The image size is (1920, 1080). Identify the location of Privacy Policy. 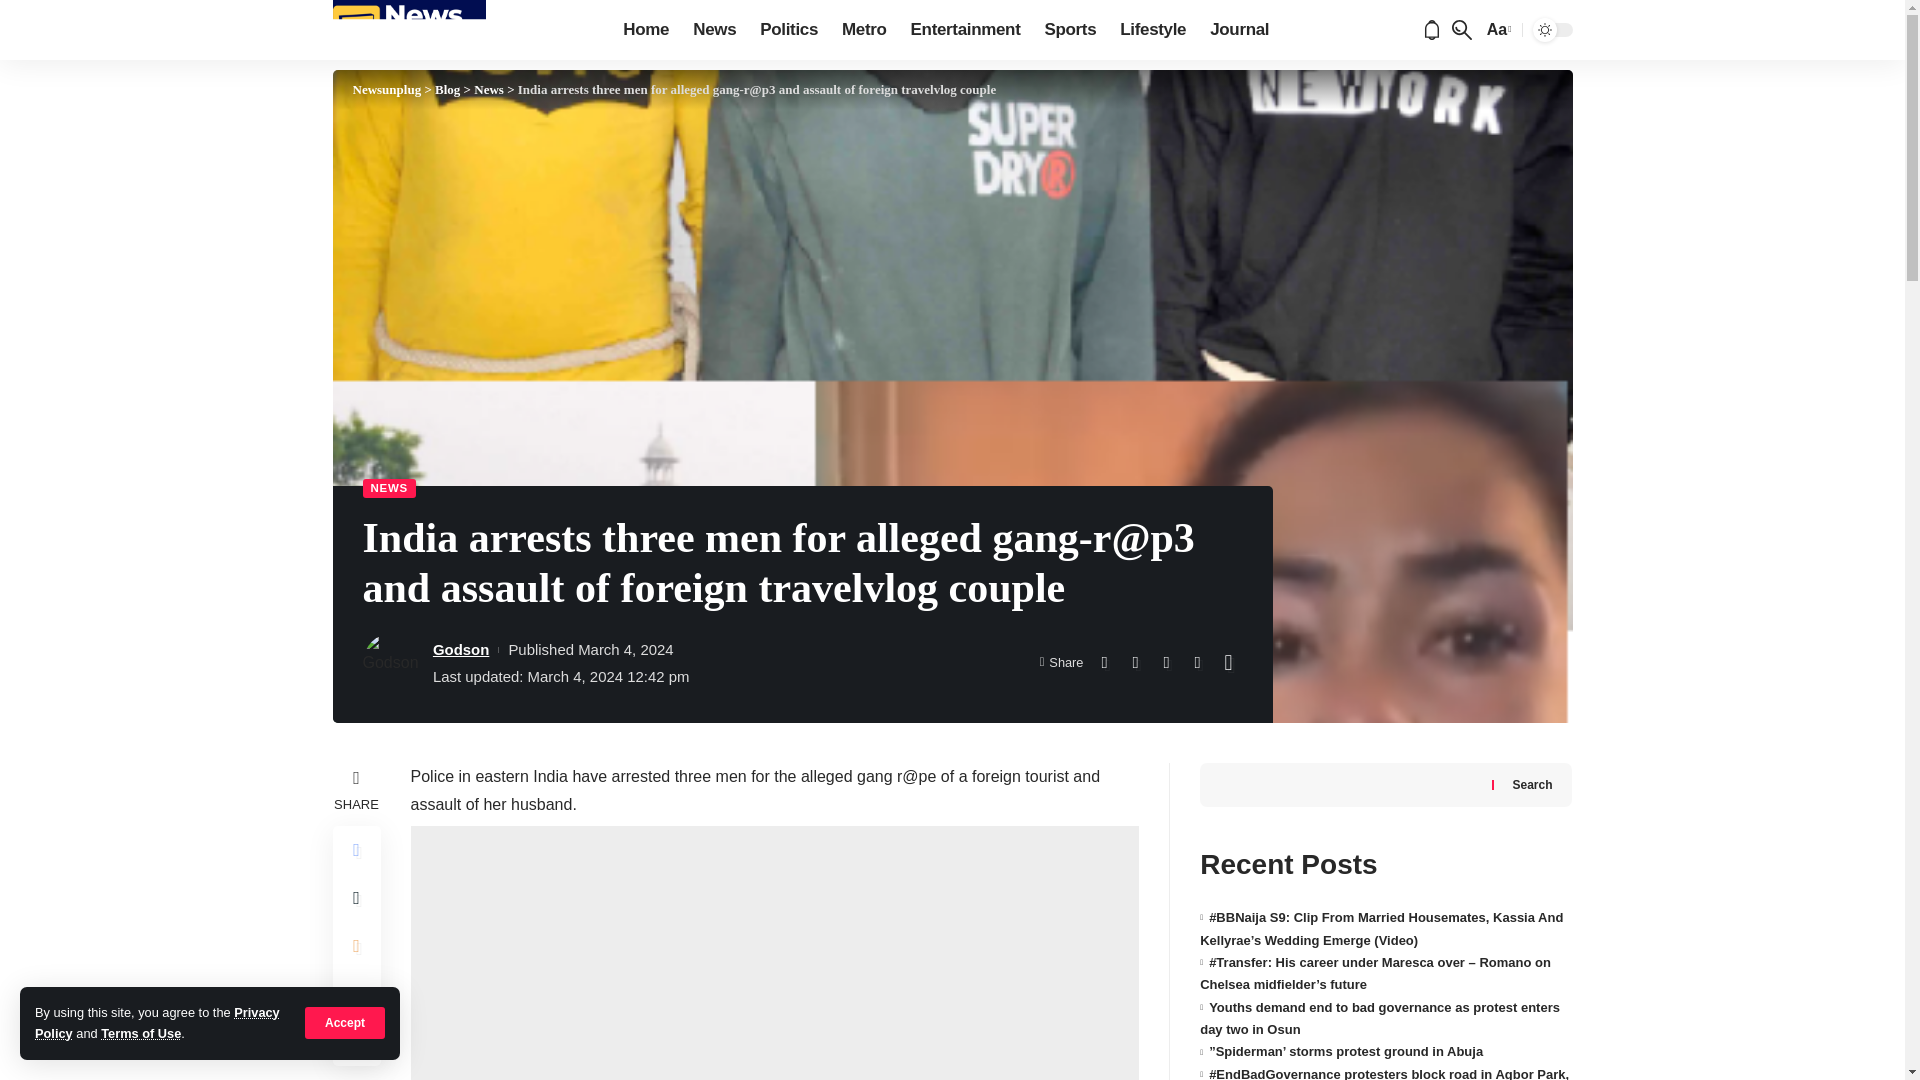
(157, 1022).